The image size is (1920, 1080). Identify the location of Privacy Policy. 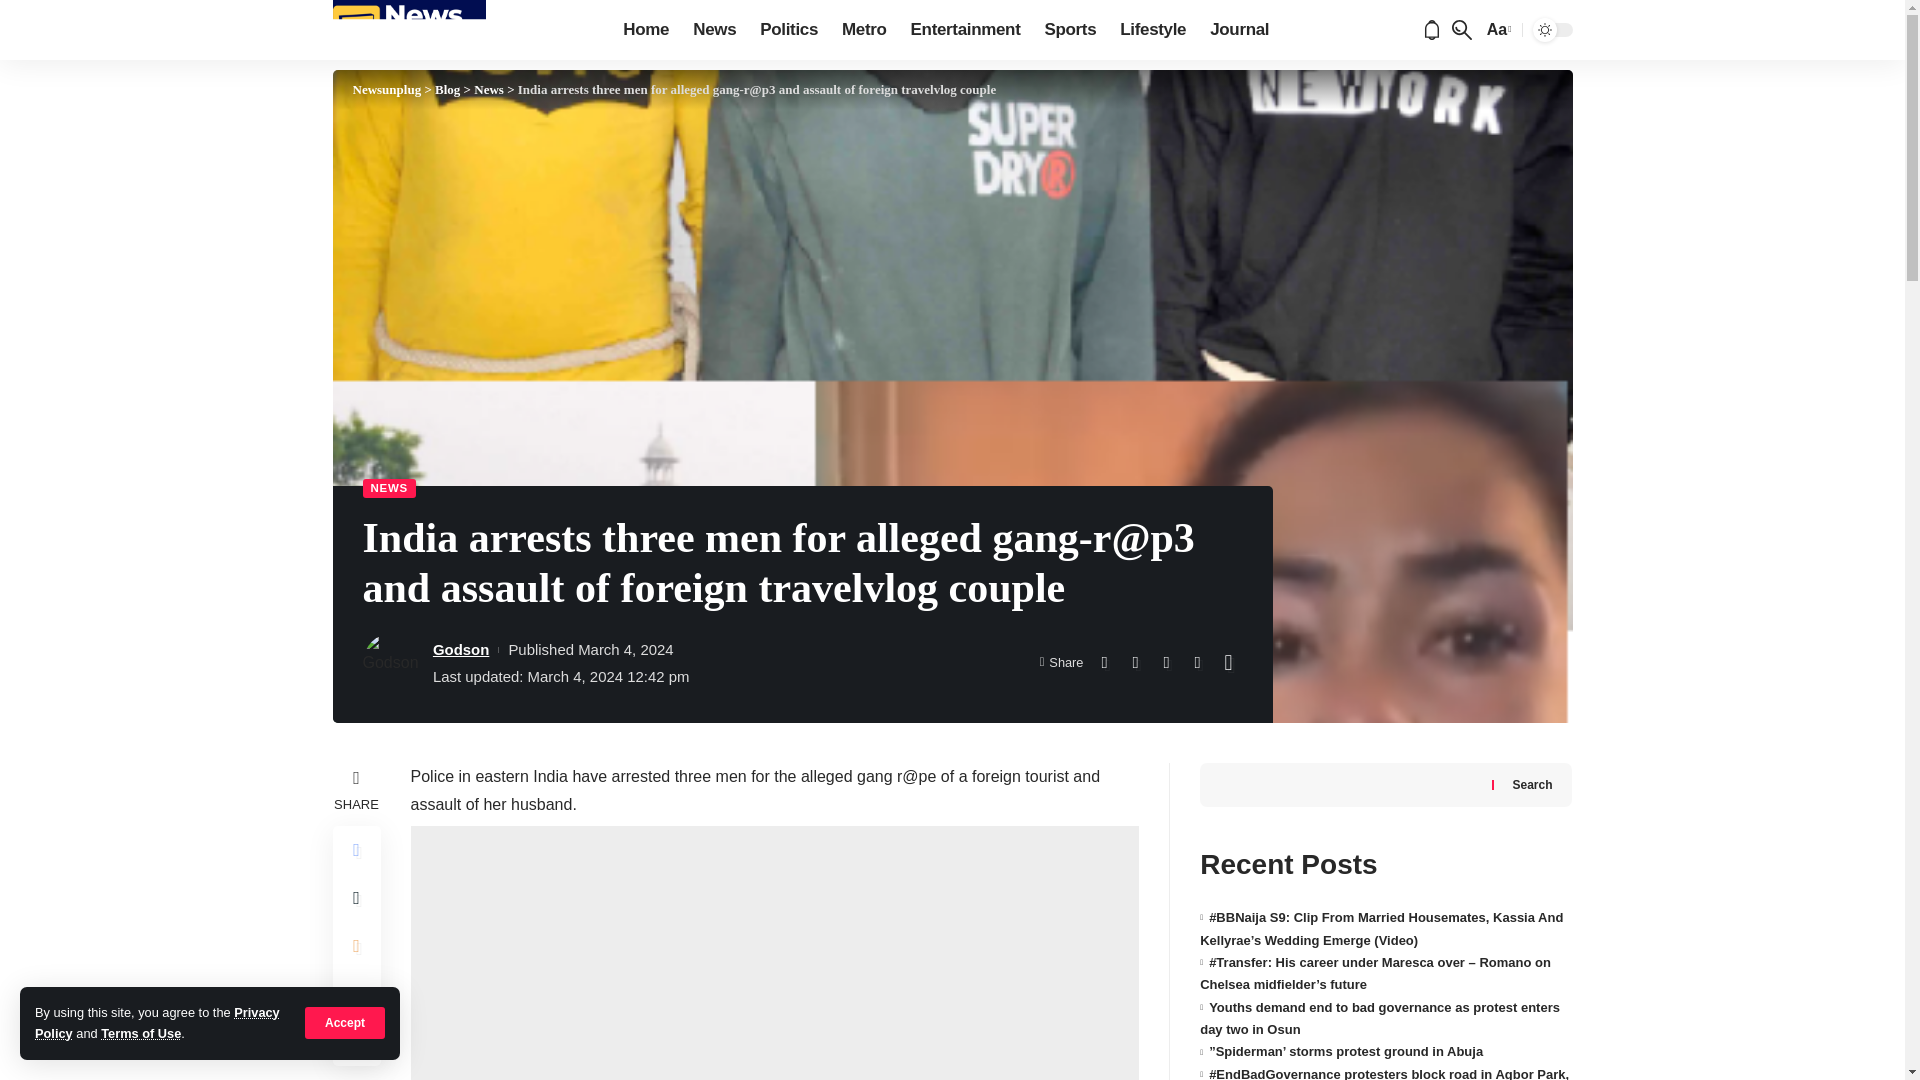
(157, 1022).